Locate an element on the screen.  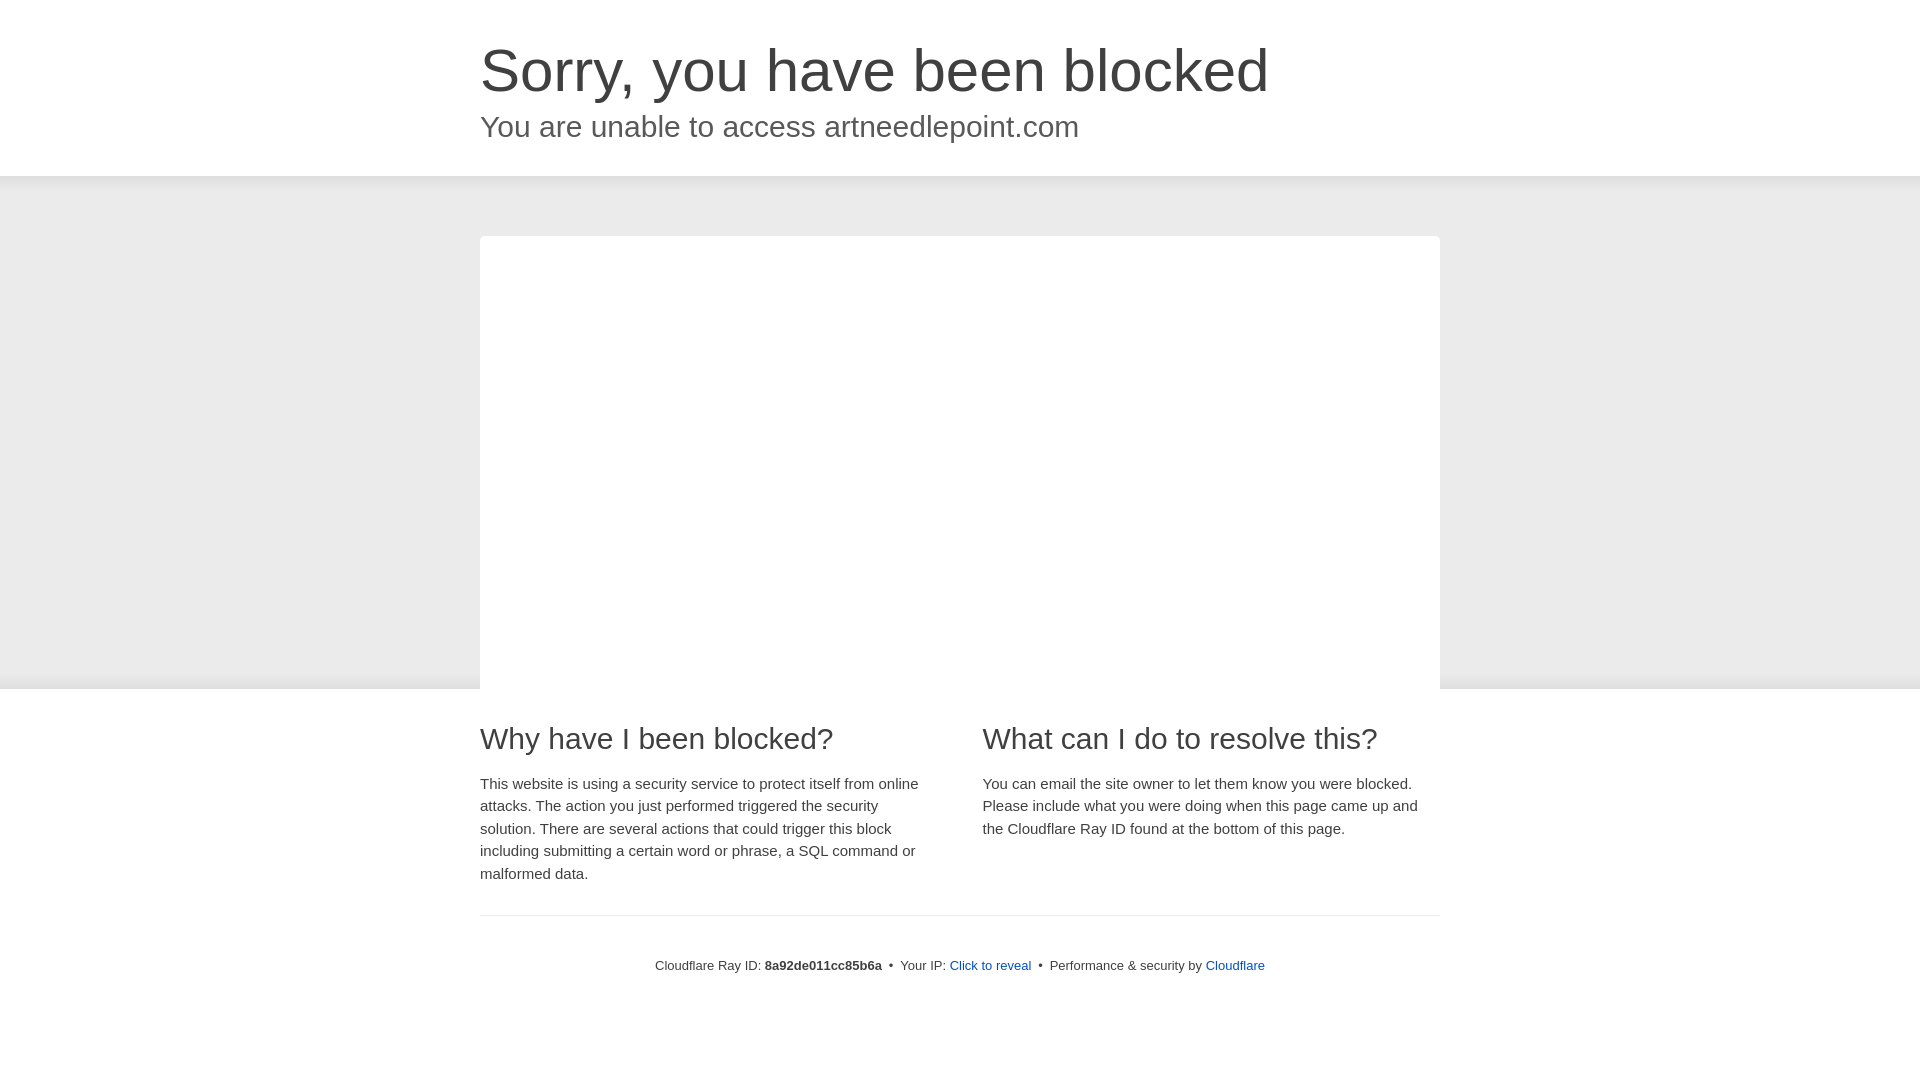
Cloudflare is located at coordinates (1235, 965).